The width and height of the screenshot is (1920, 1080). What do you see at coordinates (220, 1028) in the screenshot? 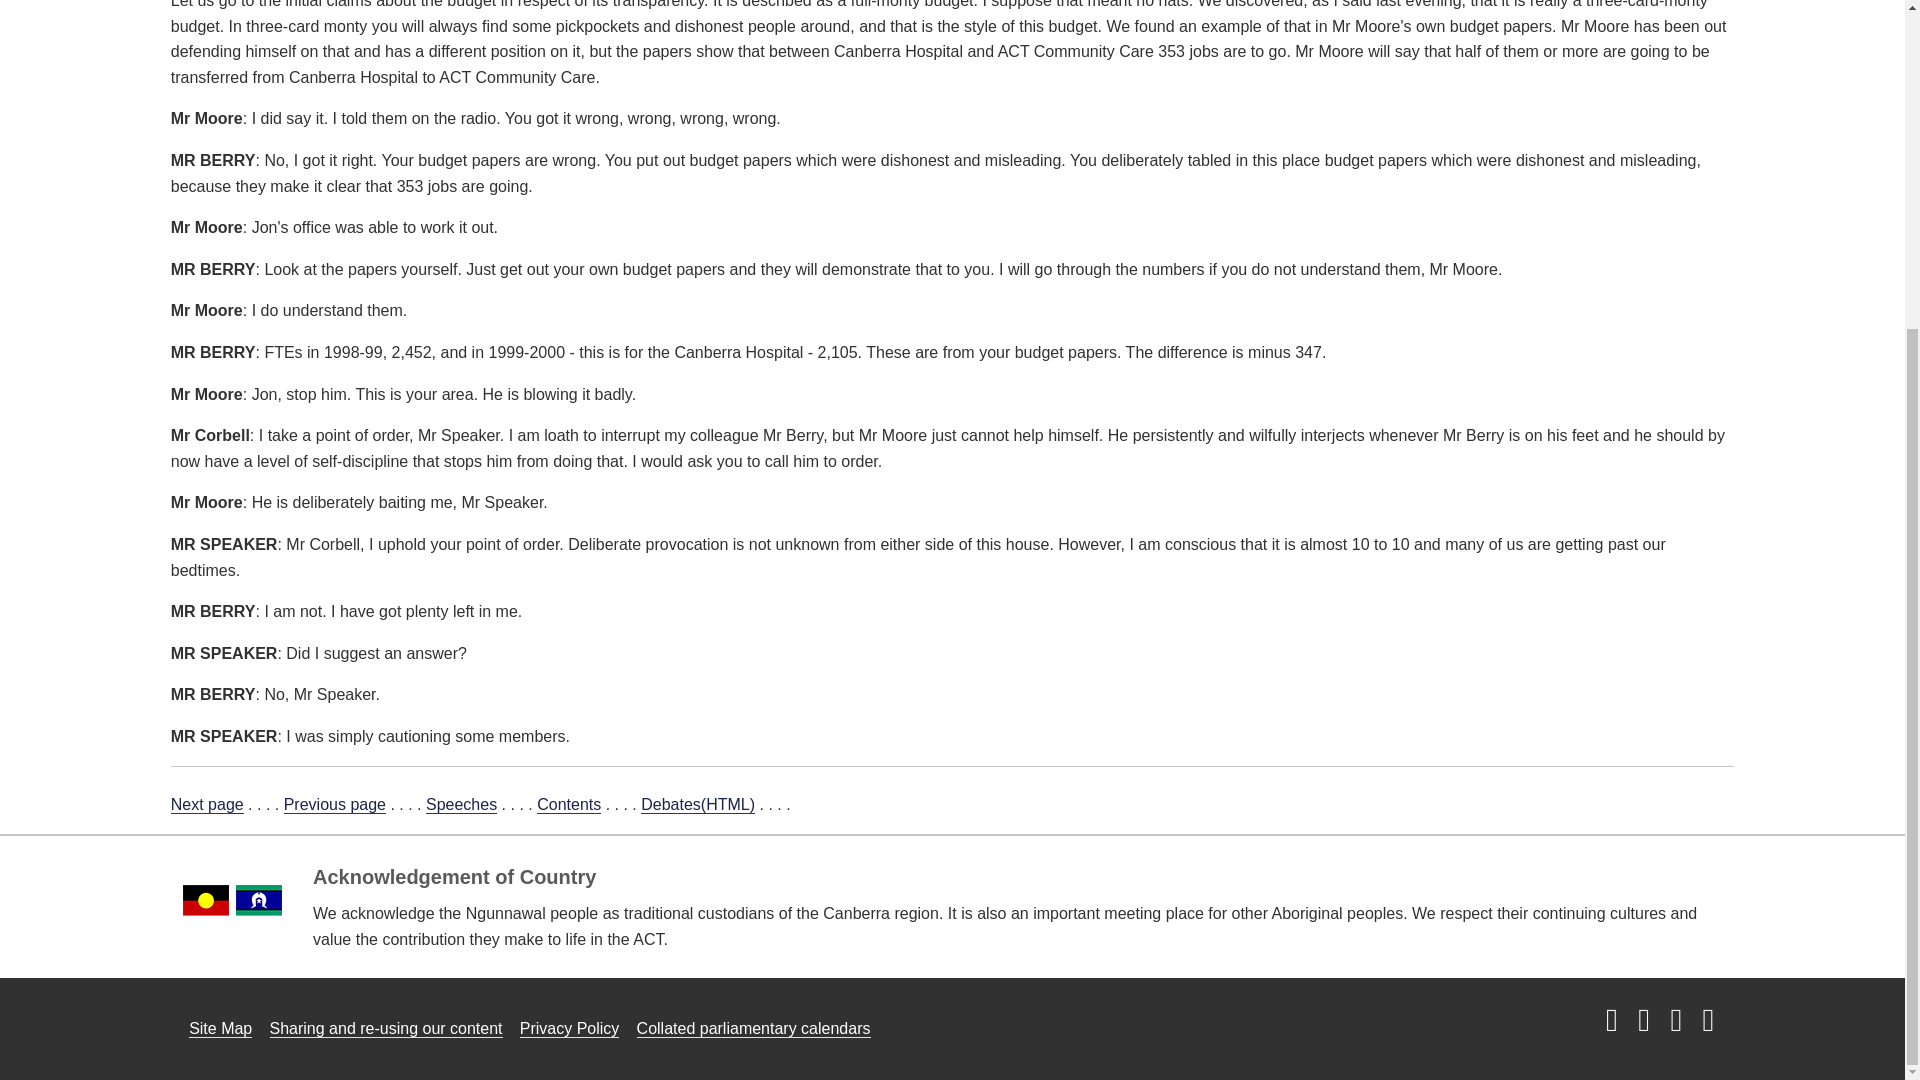
I see `Link to Site Map` at bounding box center [220, 1028].